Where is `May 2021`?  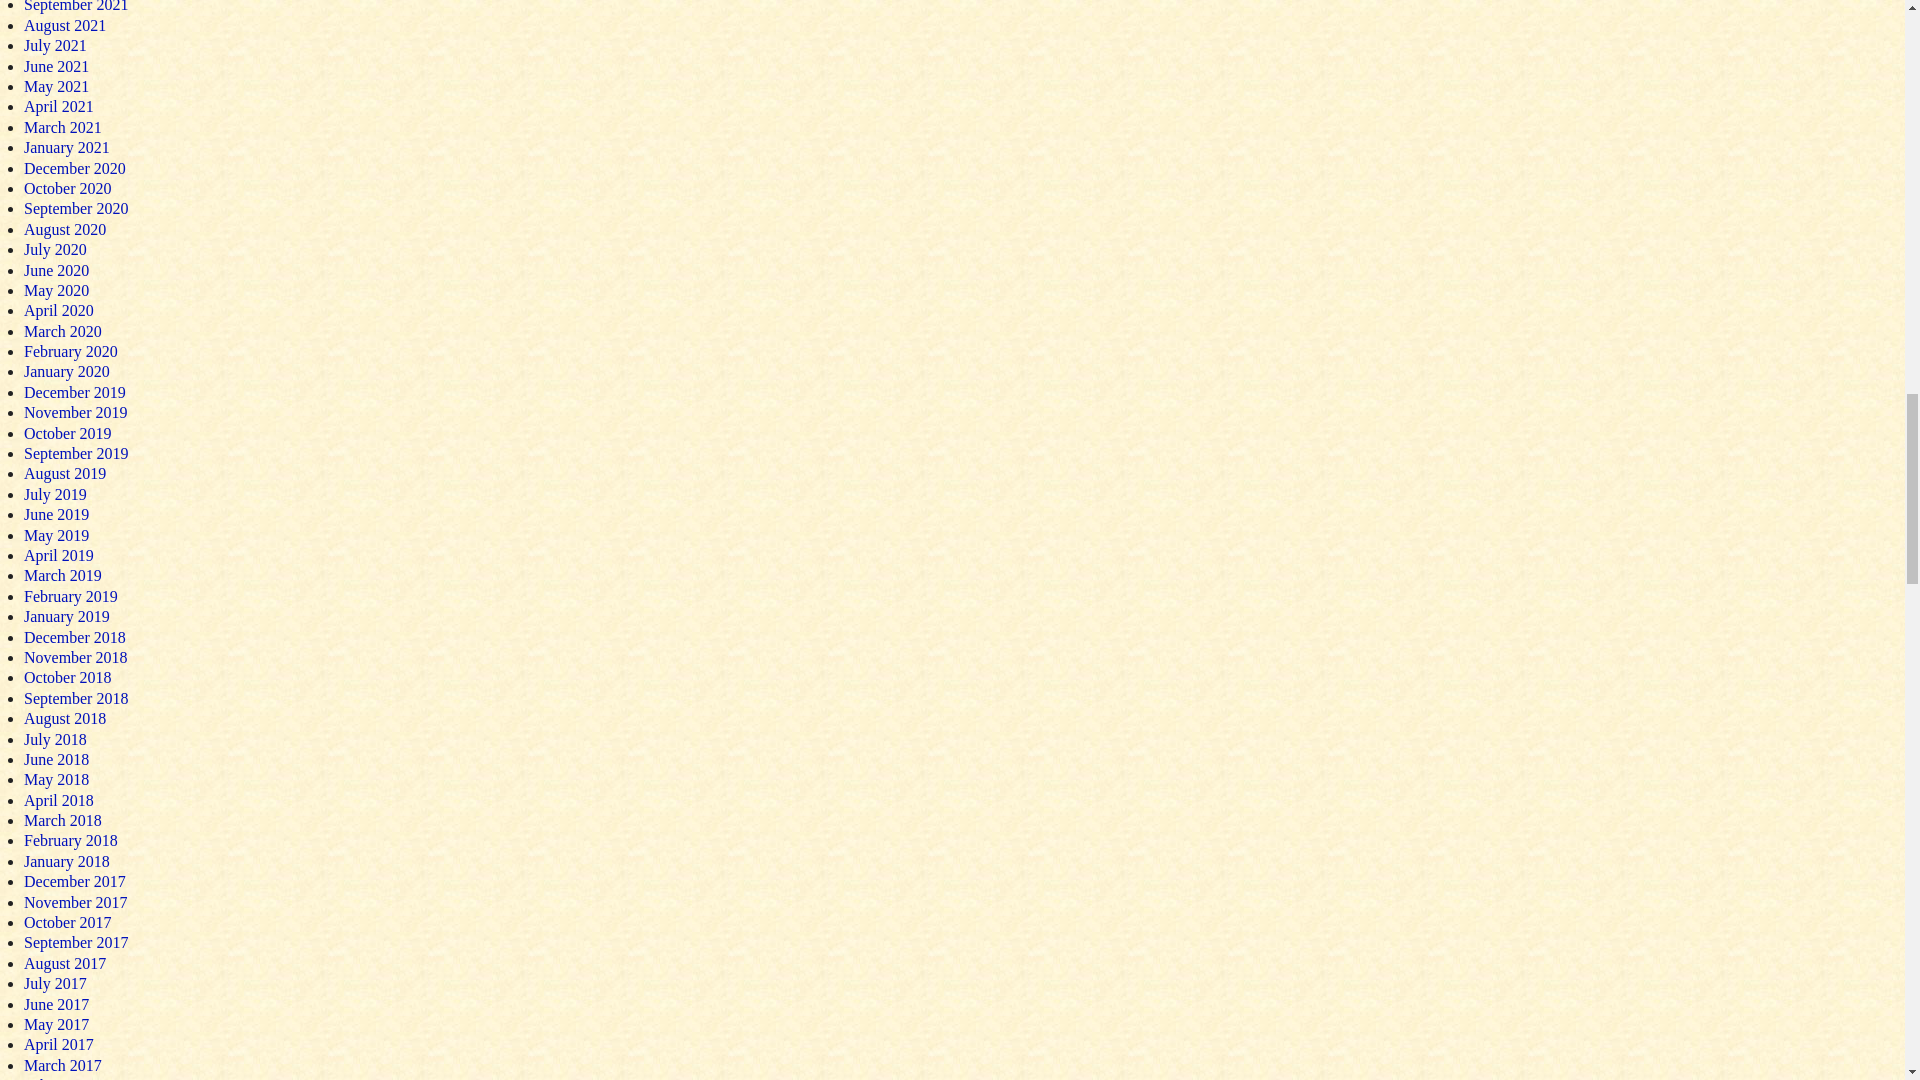 May 2021 is located at coordinates (56, 86).